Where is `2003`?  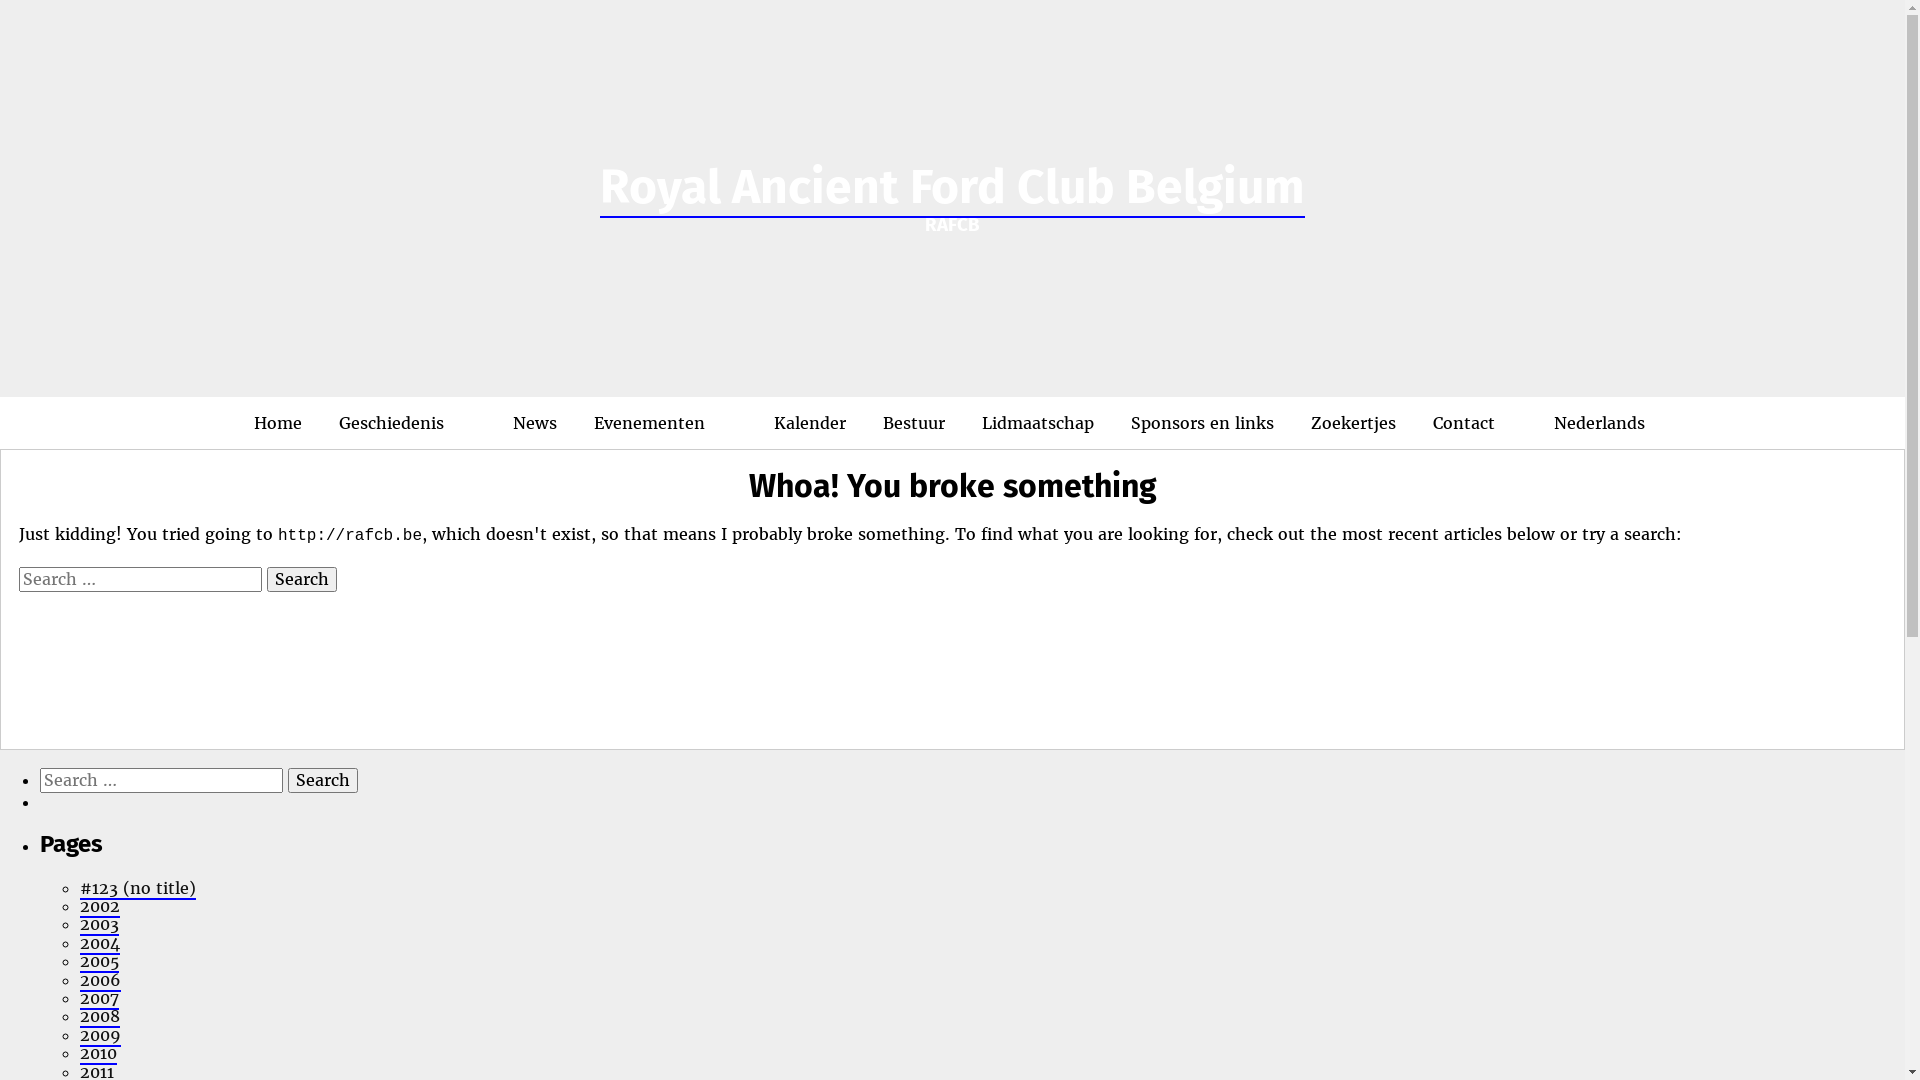
2003 is located at coordinates (100, 925).